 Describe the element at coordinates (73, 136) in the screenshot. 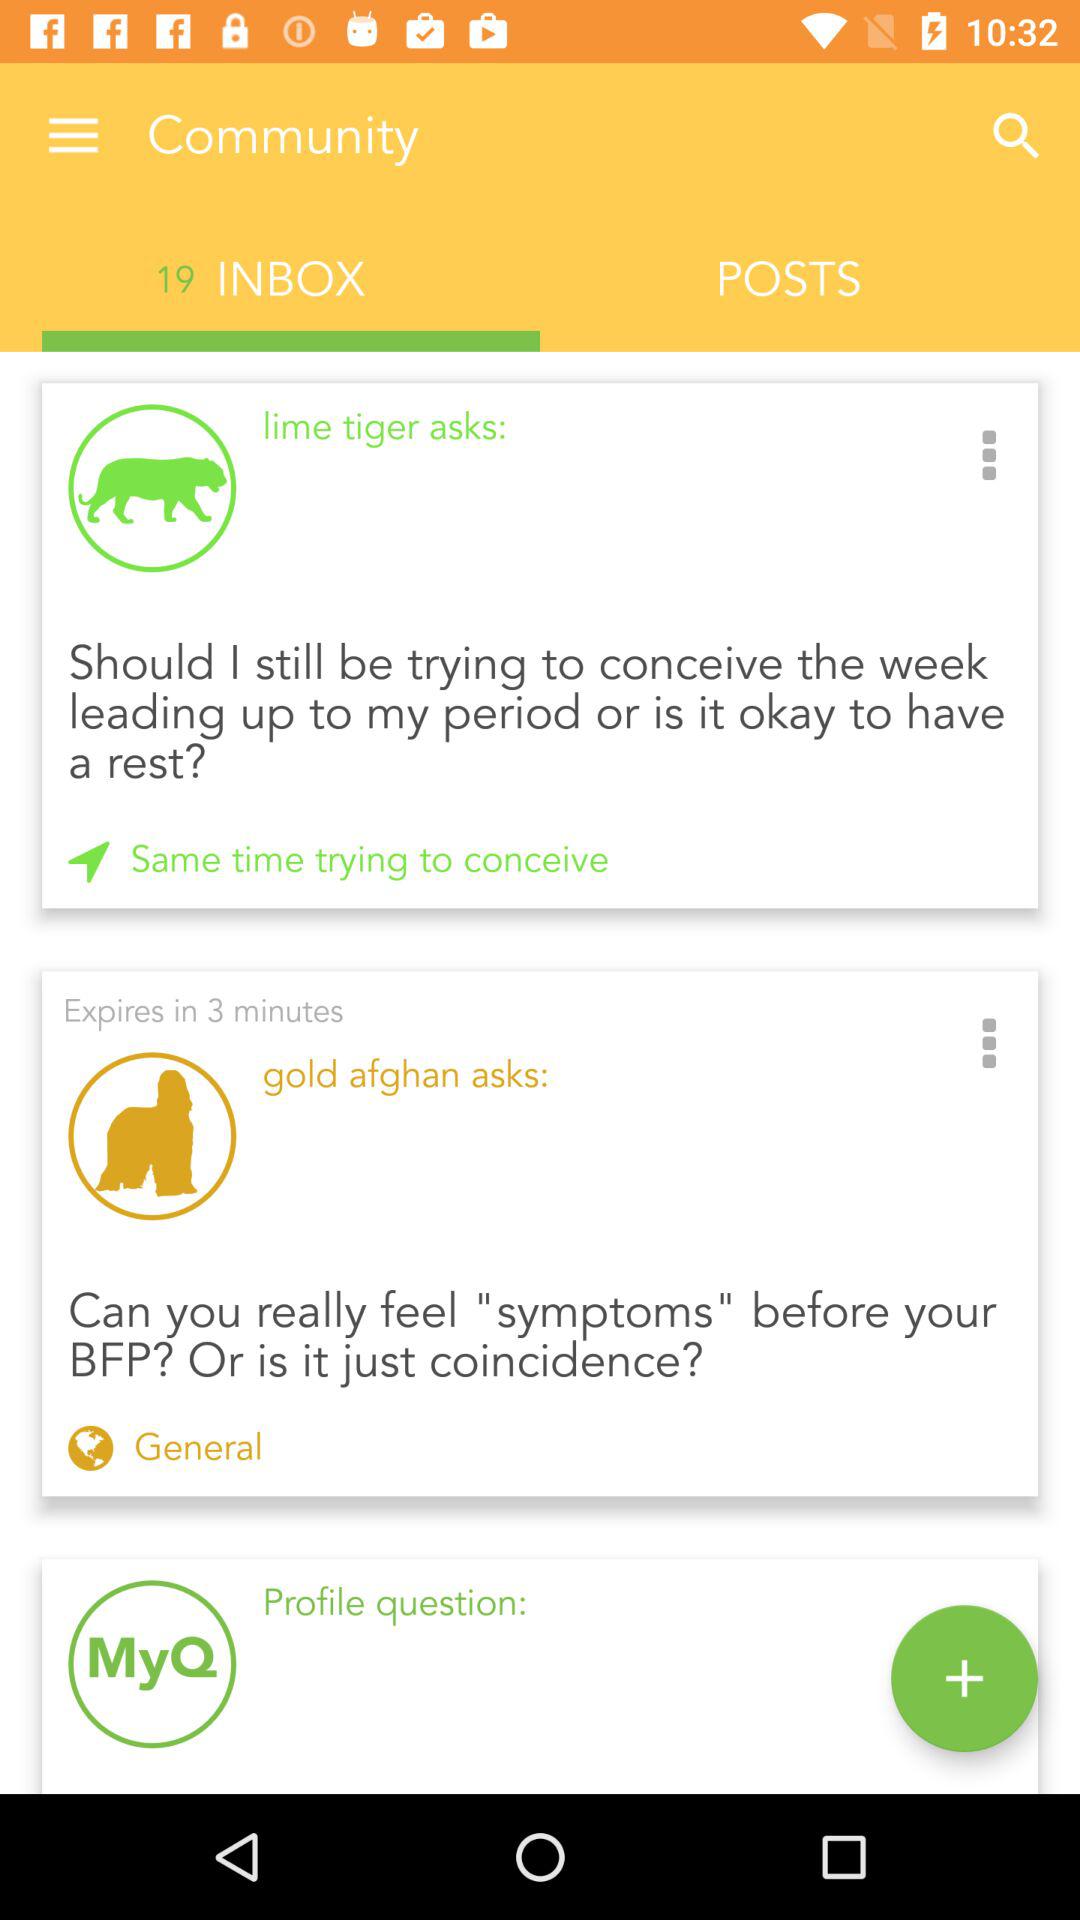

I see `turn on item above 19 icon` at that location.